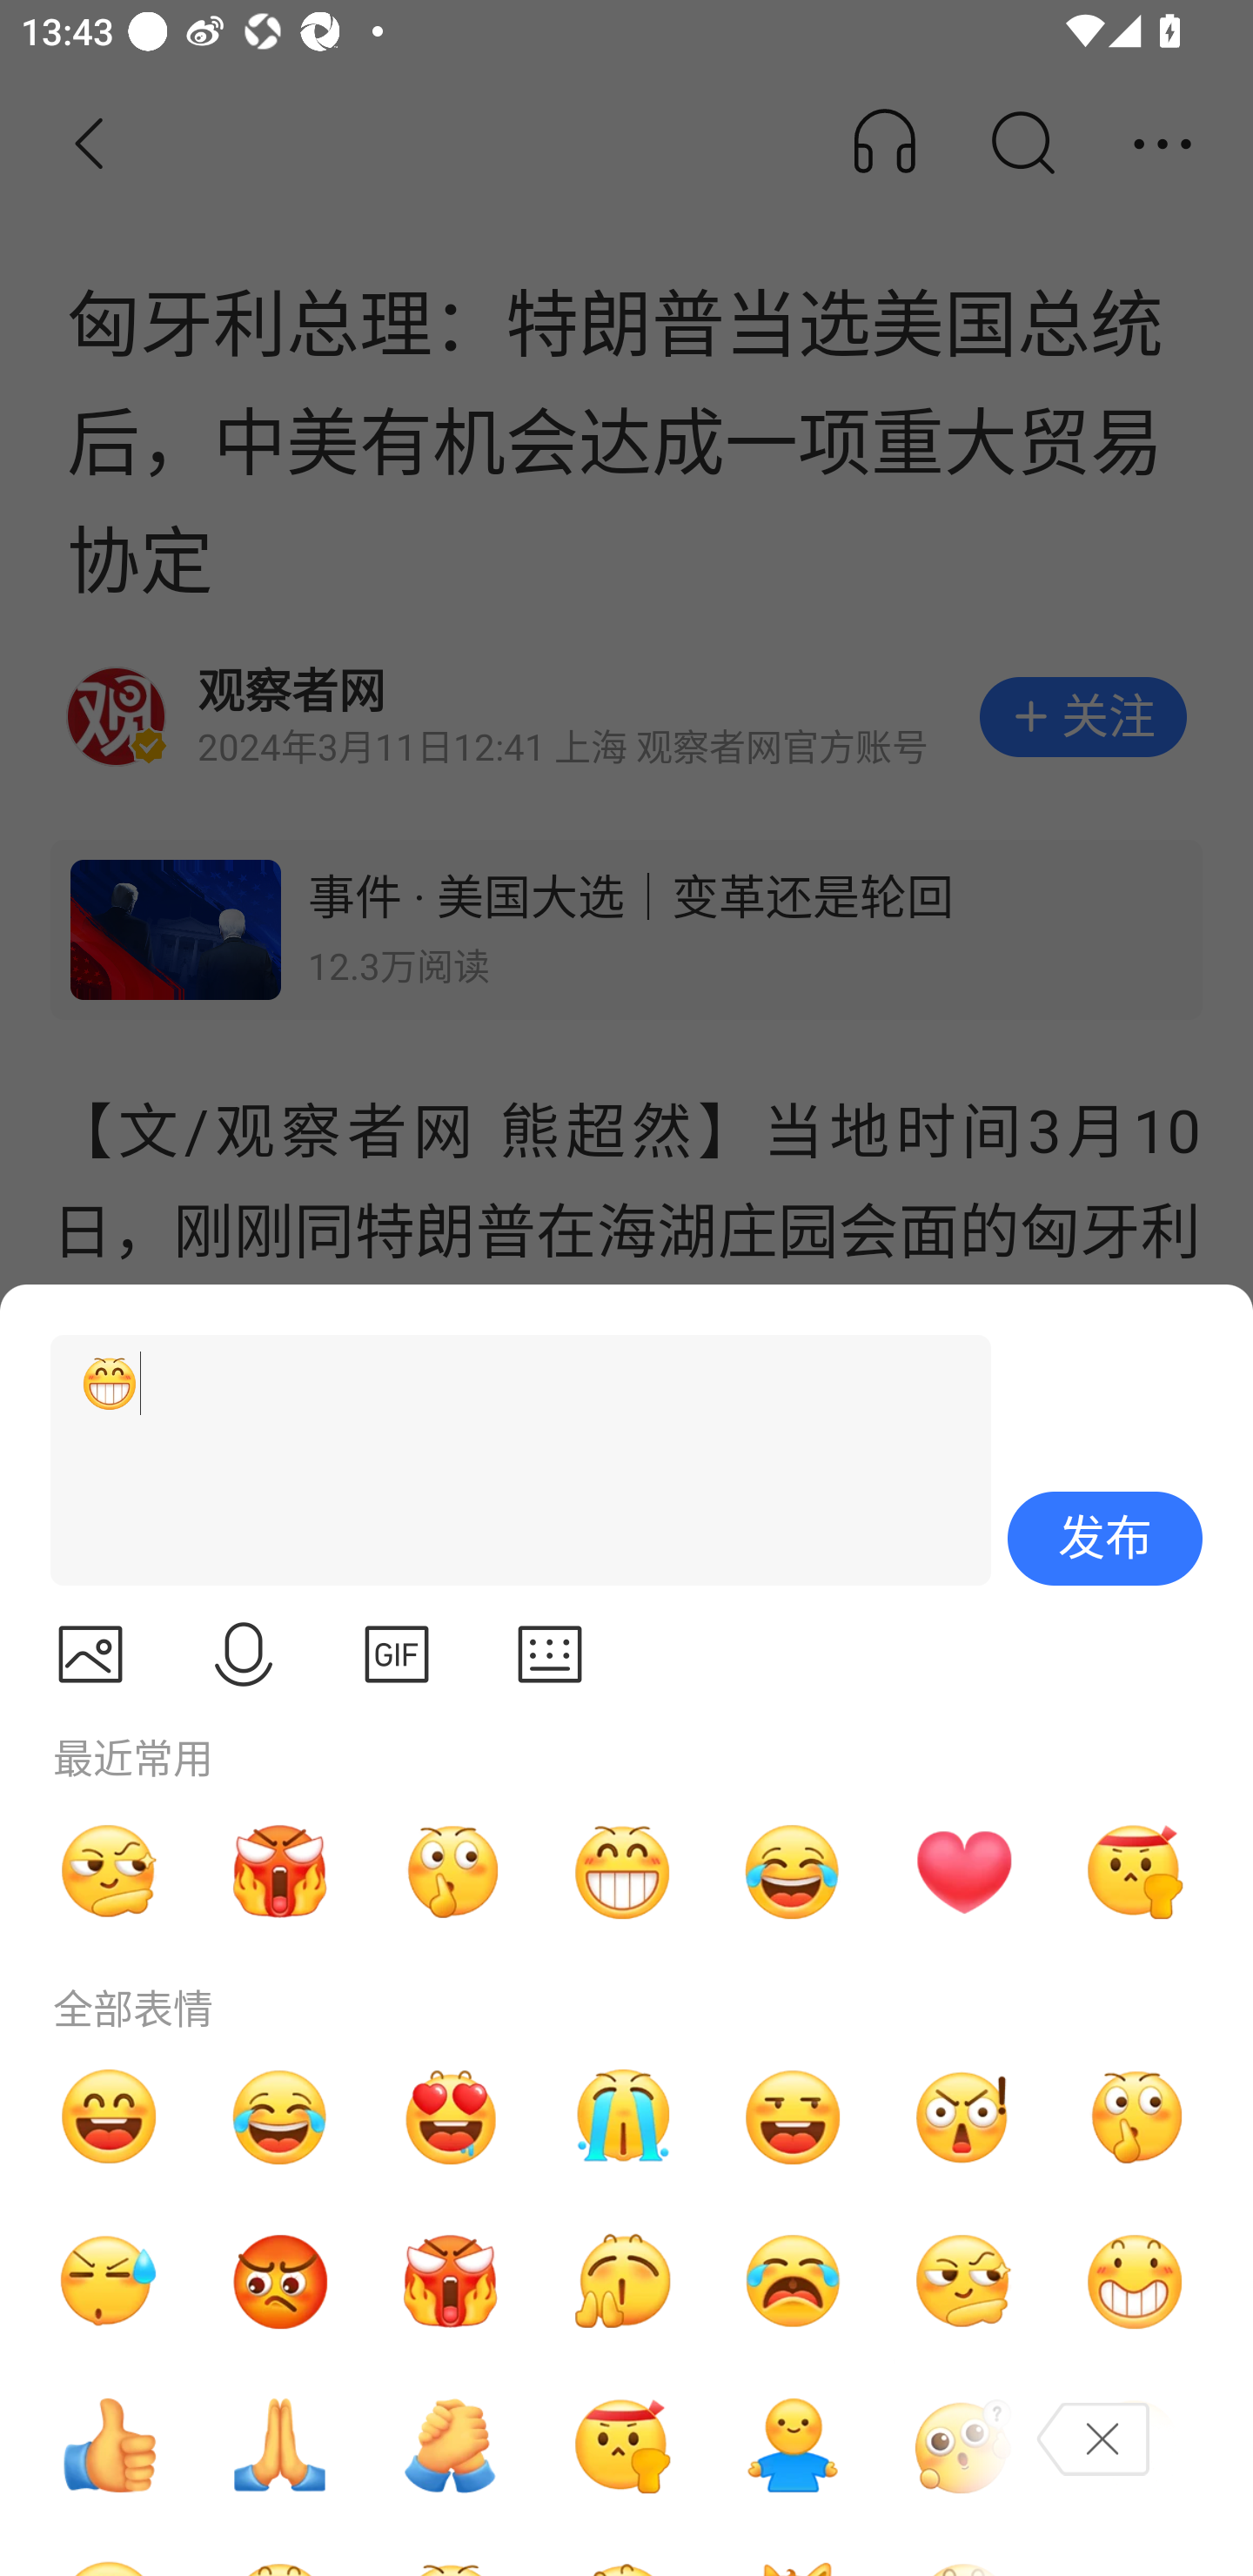 The width and height of the screenshot is (1253, 2576). What do you see at coordinates (109, 2445) in the screenshot?
I see `点赞` at bounding box center [109, 2445].